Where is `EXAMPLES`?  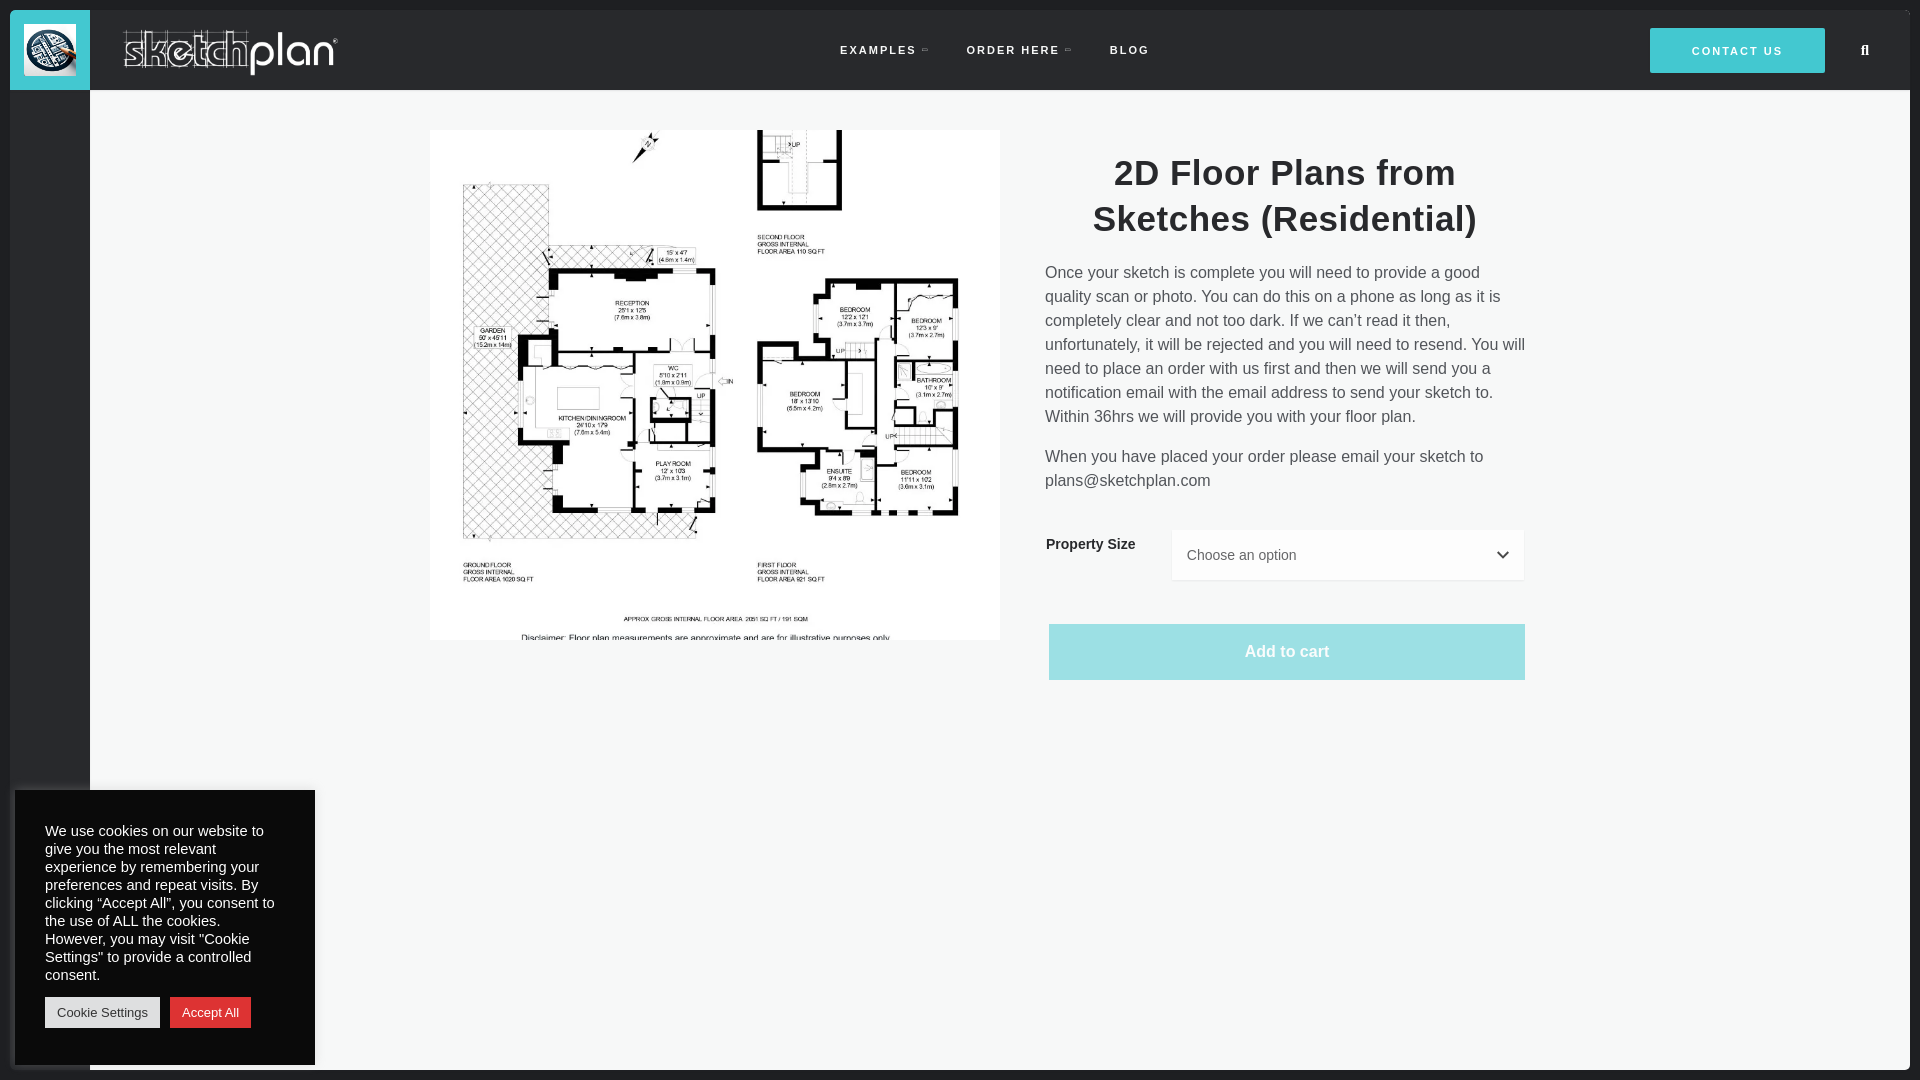
EXAMPLES is located at coordinates (882, 50).